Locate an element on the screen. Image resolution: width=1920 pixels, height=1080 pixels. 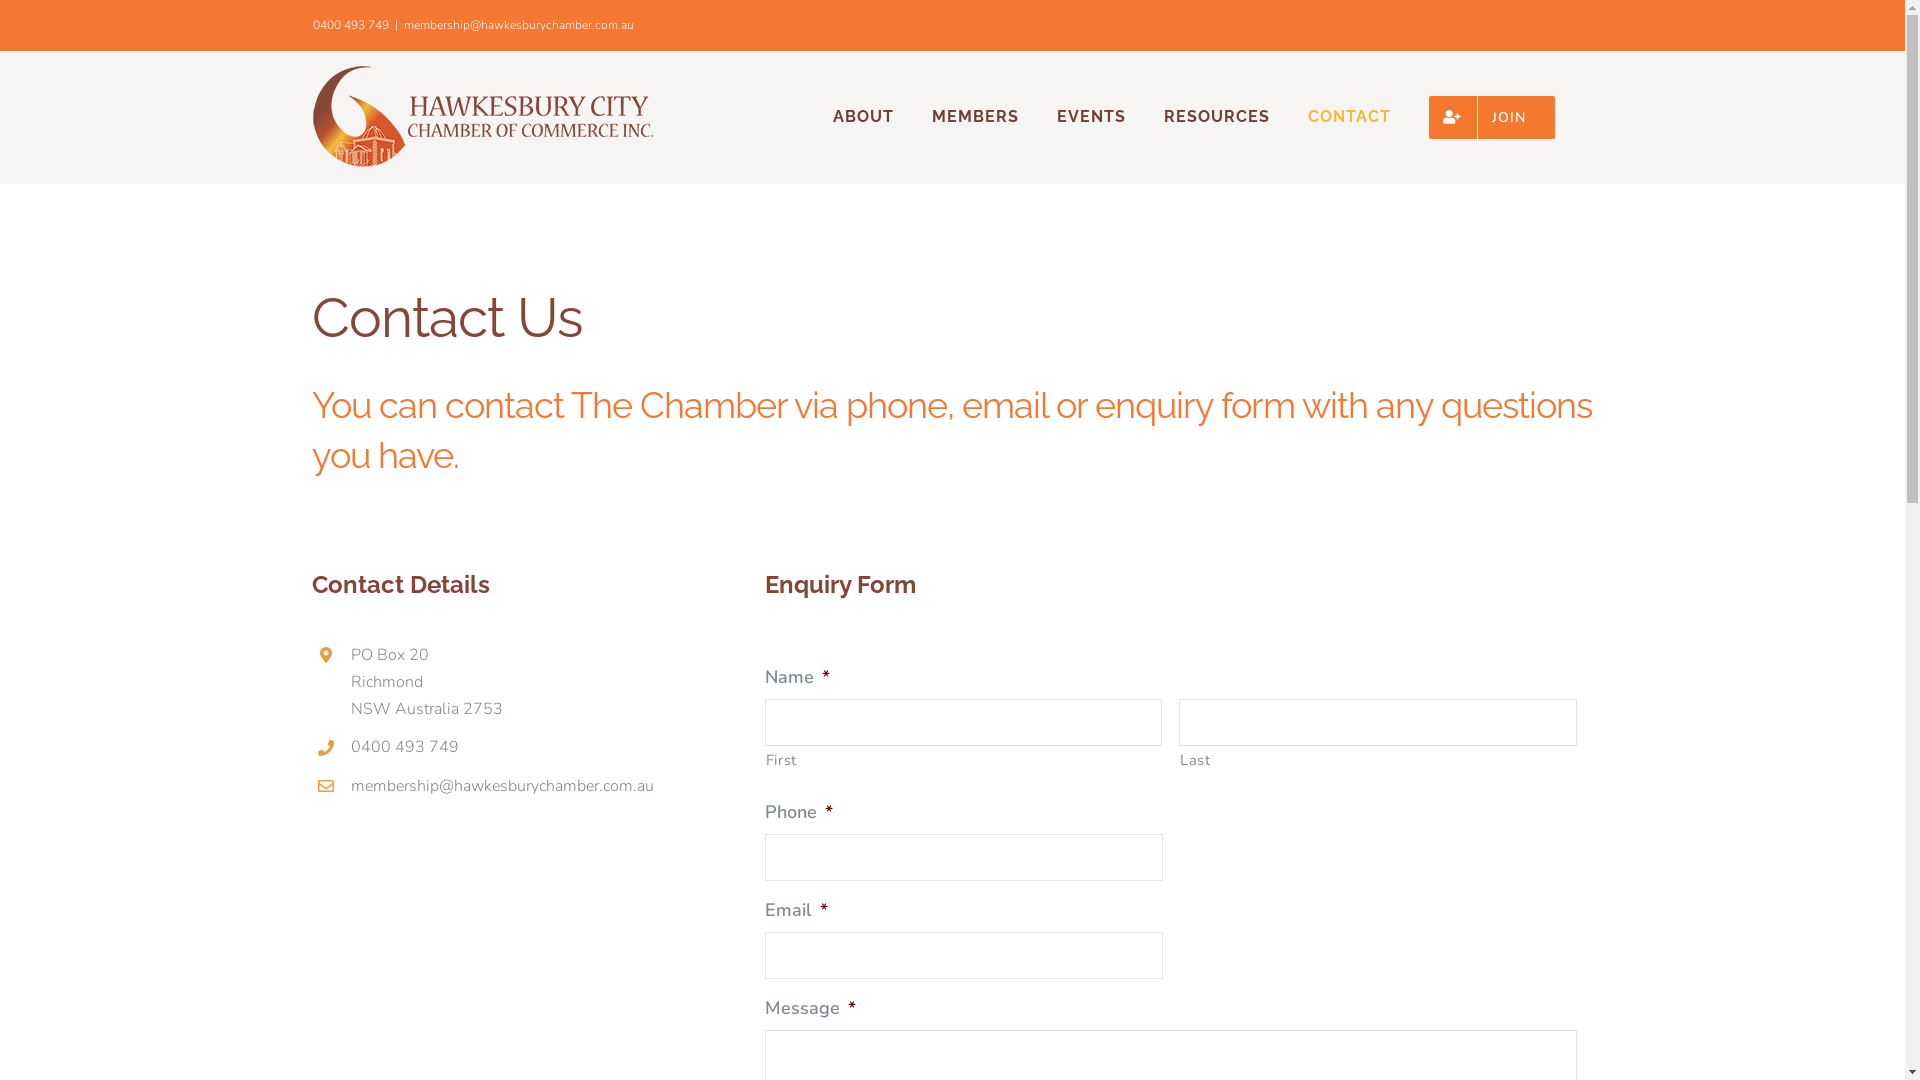
ABOUT is located at coordinates (862, 117).